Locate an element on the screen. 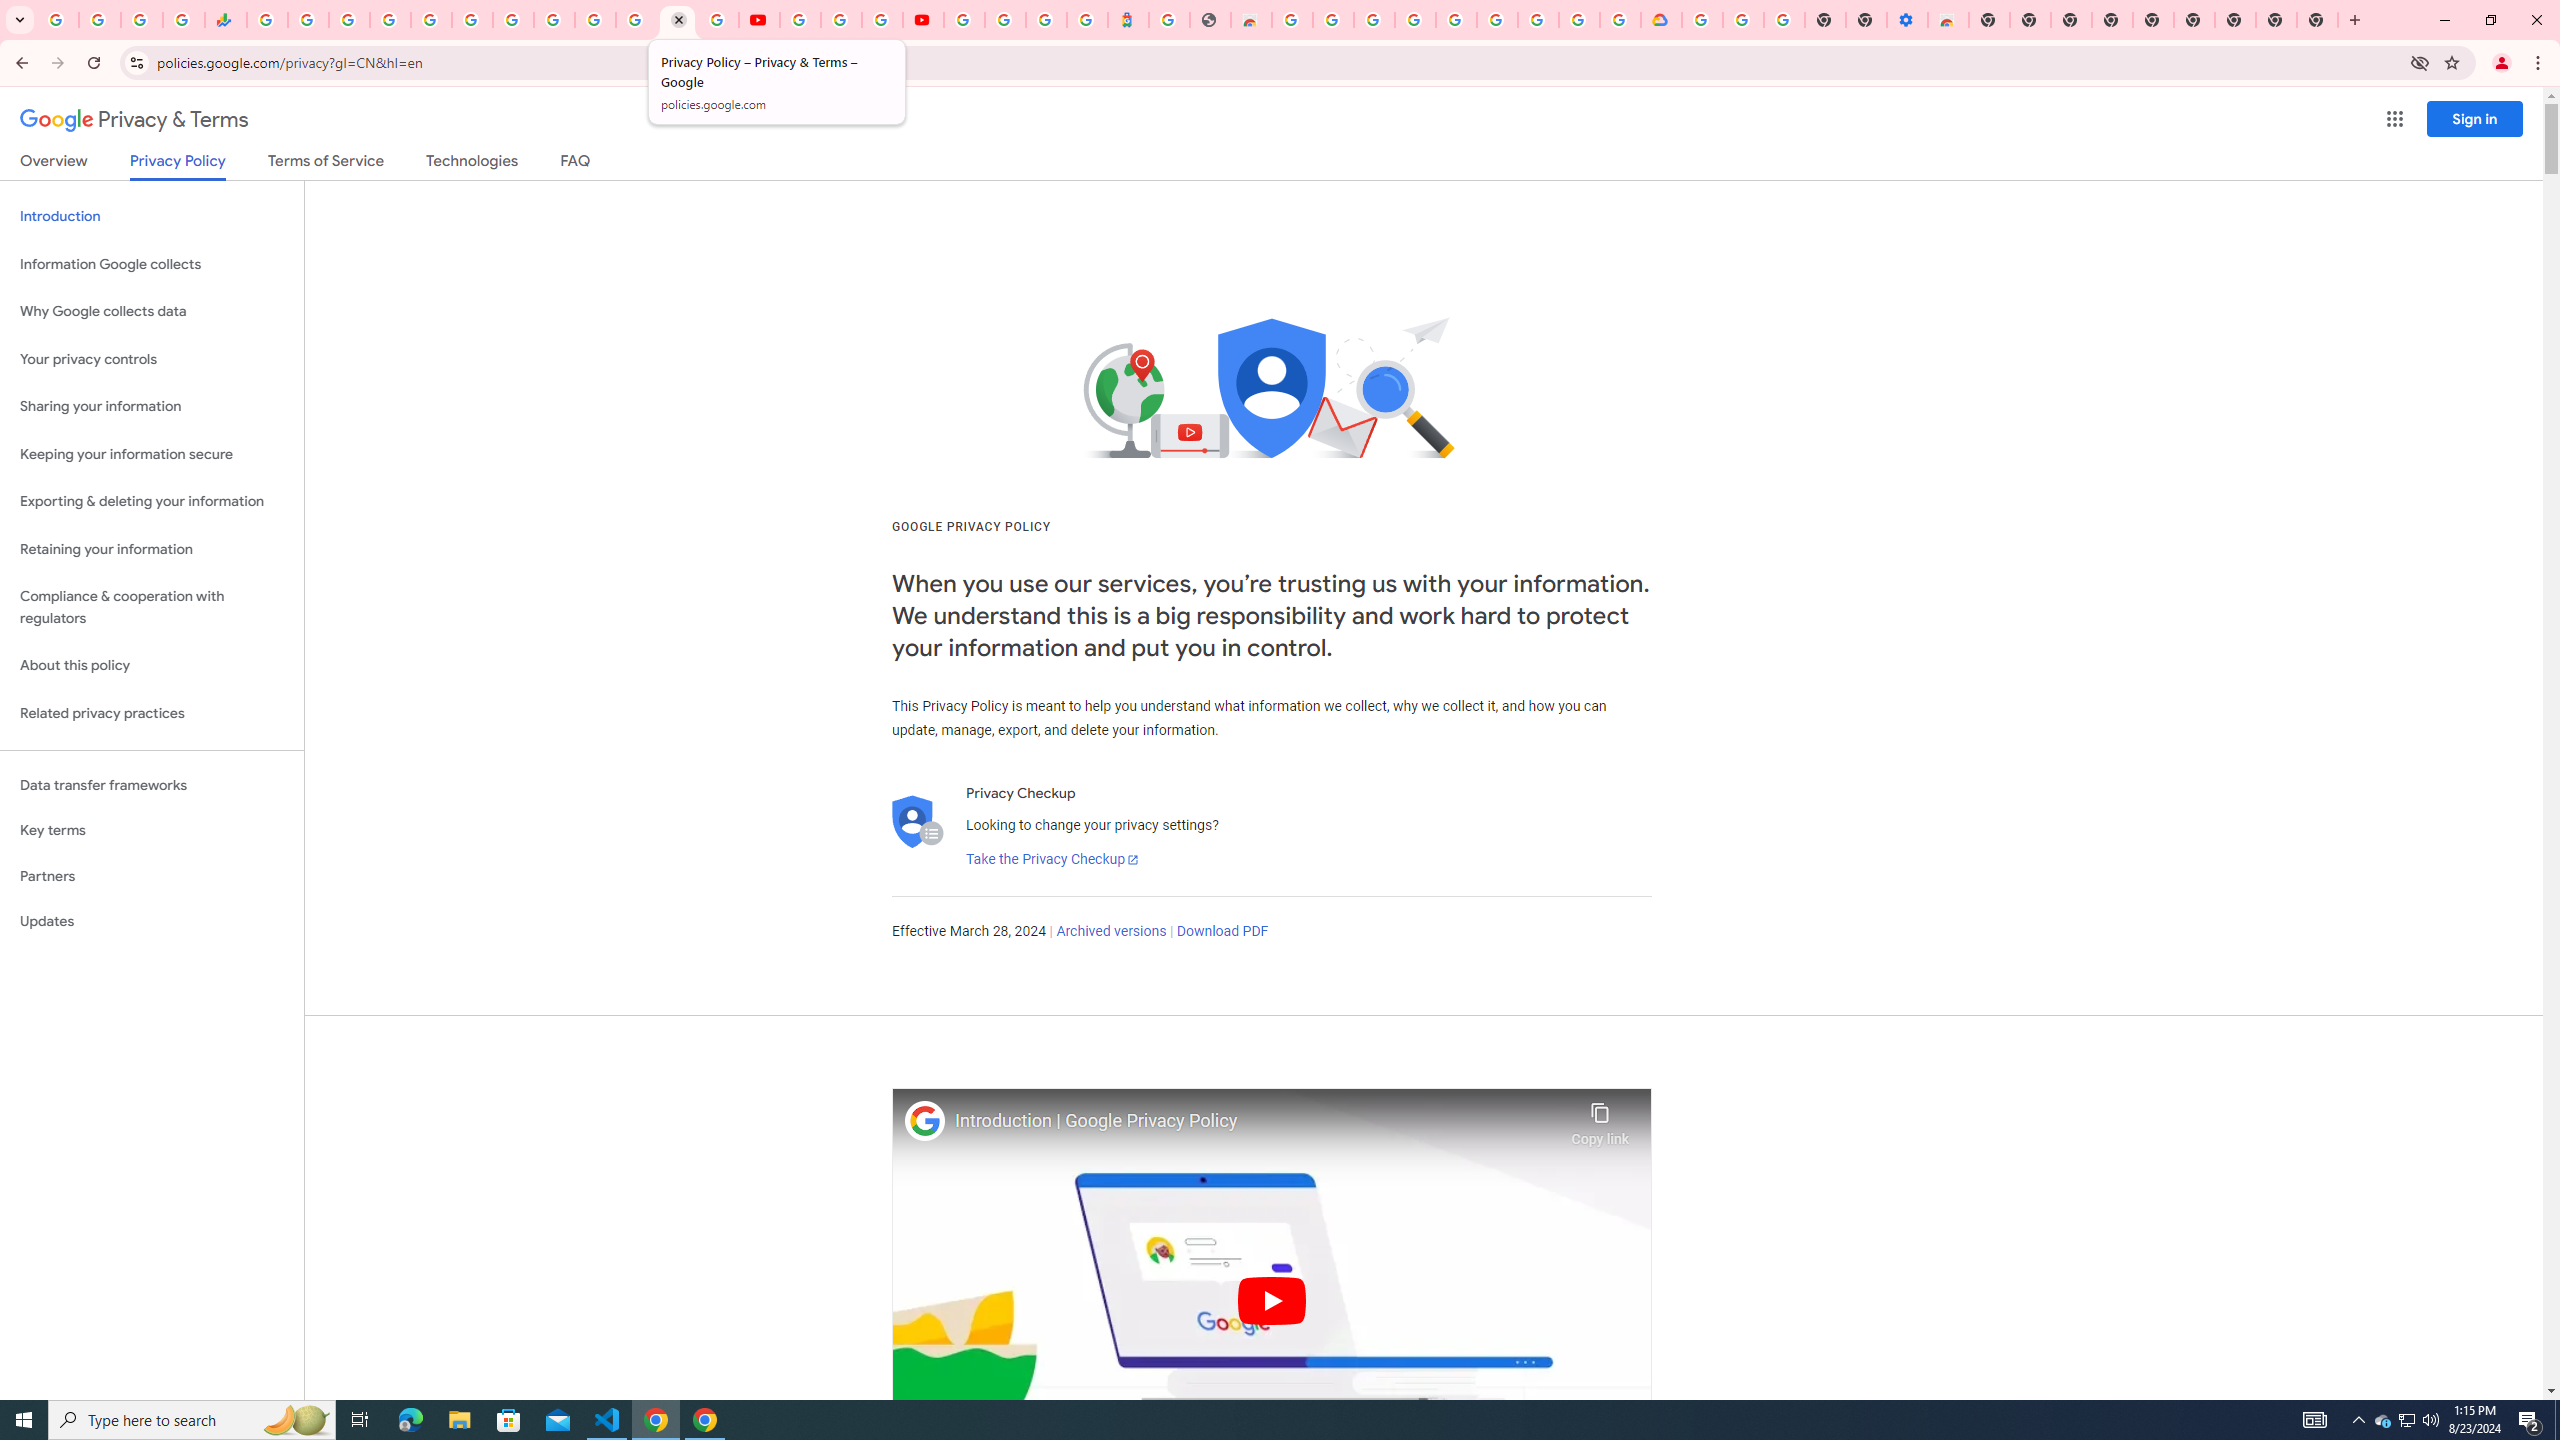 The width and height of the screenshot is (2560, 1440). Keeping your information secure is located at coordinates (152, 454).